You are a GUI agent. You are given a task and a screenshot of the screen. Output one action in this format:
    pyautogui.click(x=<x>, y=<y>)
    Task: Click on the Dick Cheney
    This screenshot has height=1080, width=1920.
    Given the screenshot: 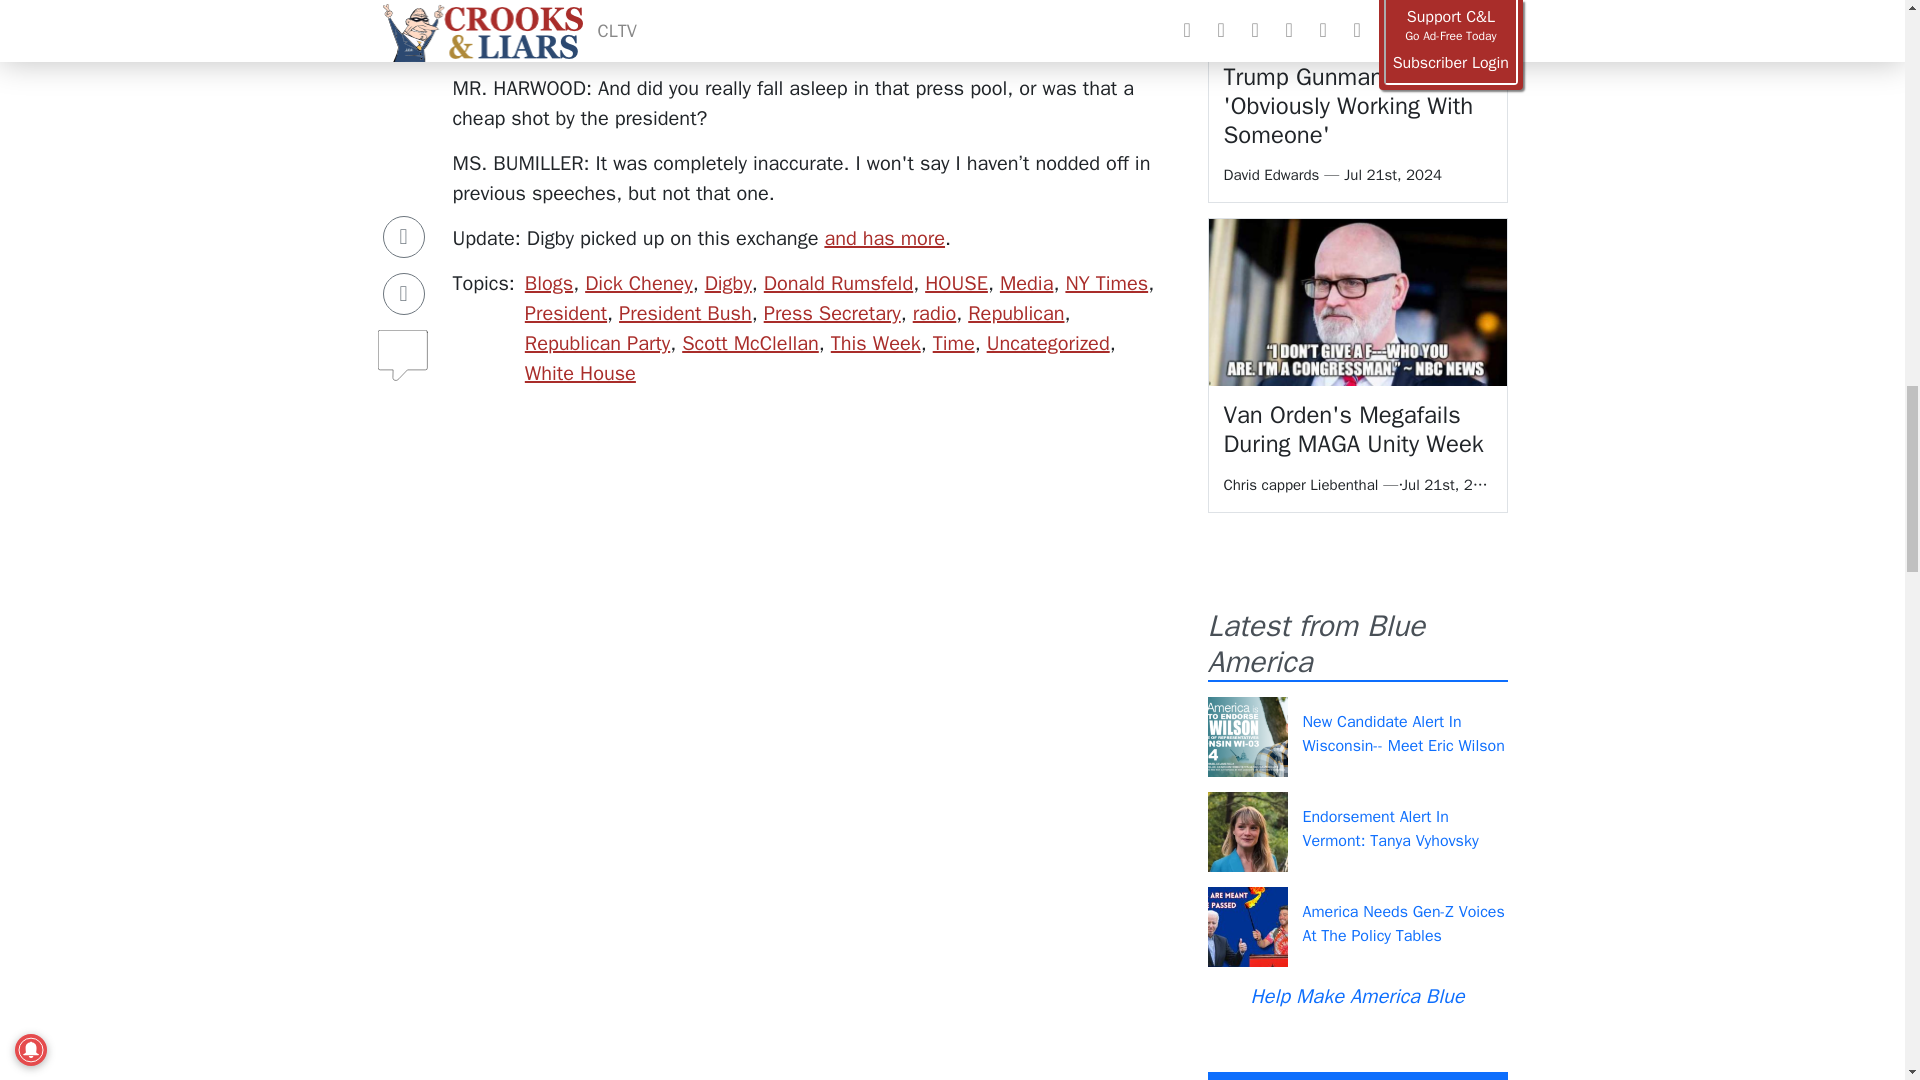 What is the action you would take?
    pyautogui.click(x=638, y=283)
    